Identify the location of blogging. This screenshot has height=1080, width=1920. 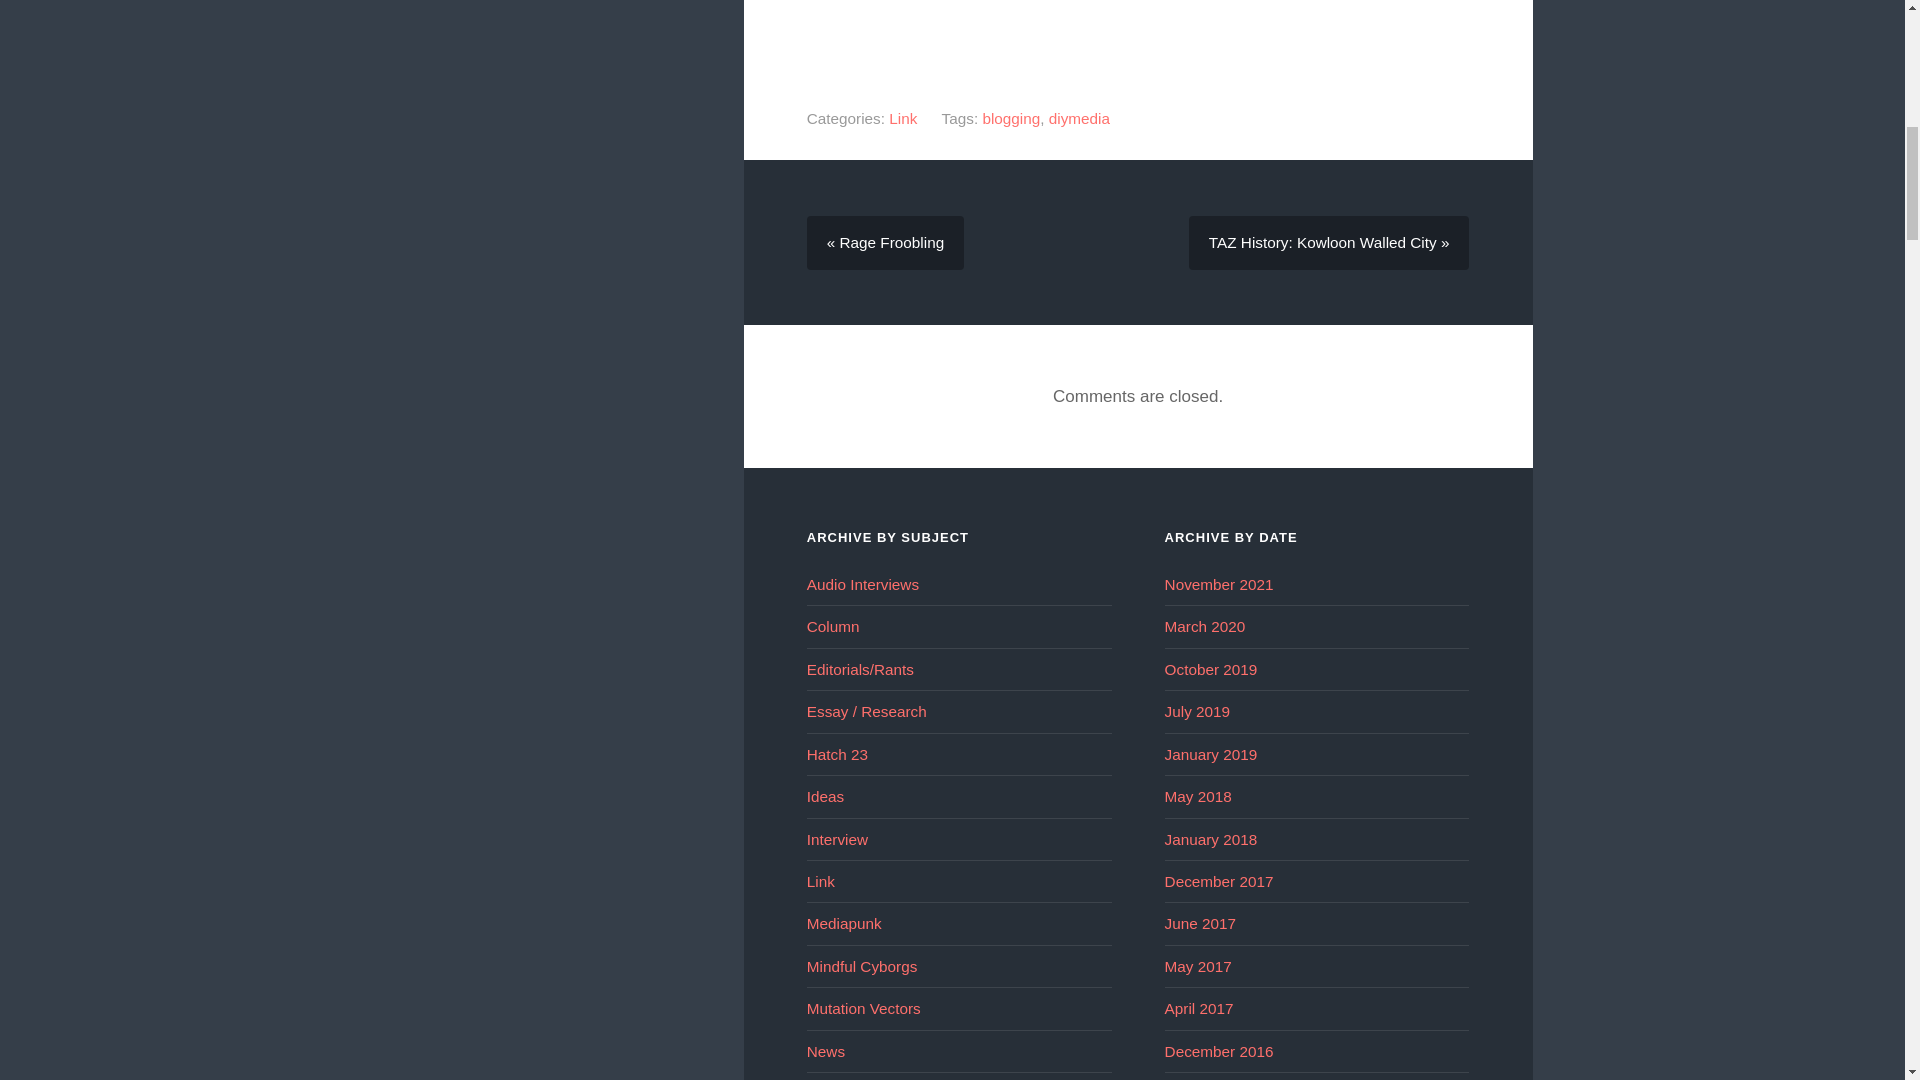
(1010, 118).